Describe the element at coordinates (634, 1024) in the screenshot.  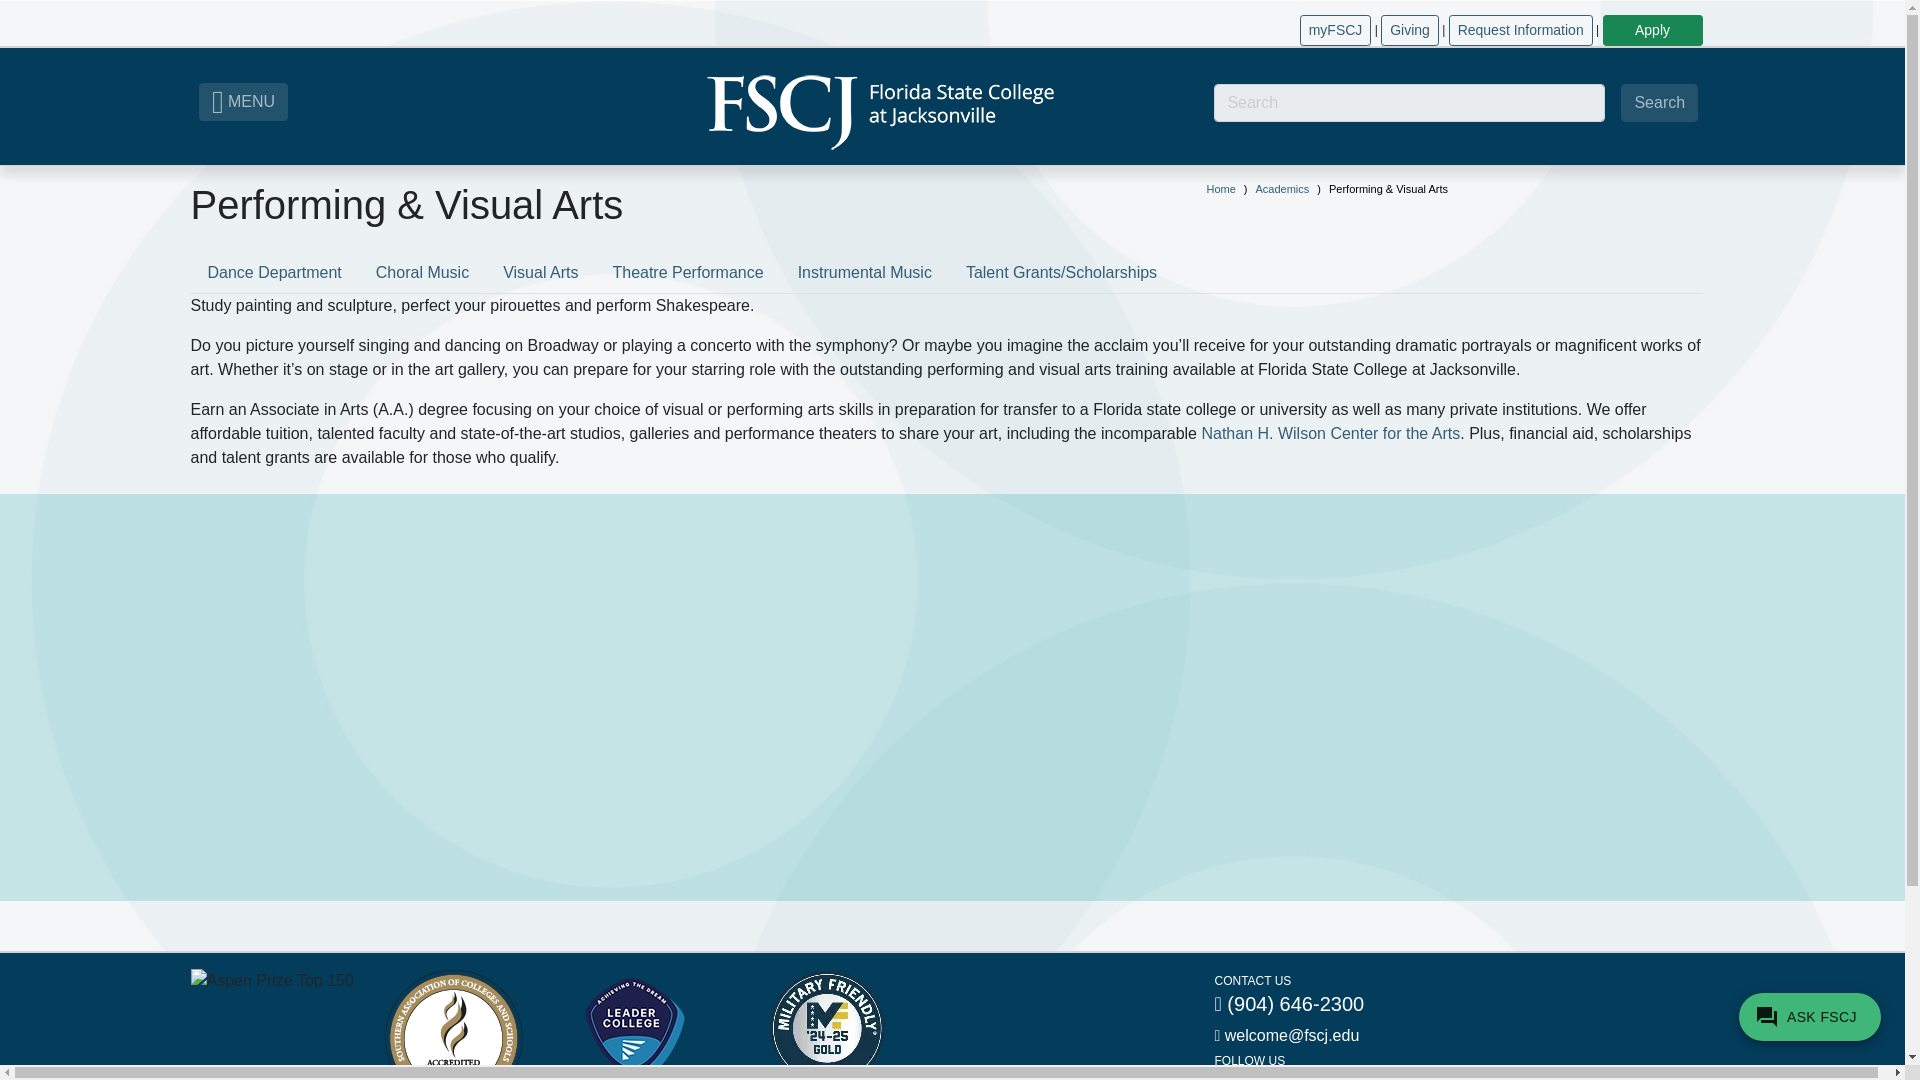
I see `Achieving the Dream` at that location.